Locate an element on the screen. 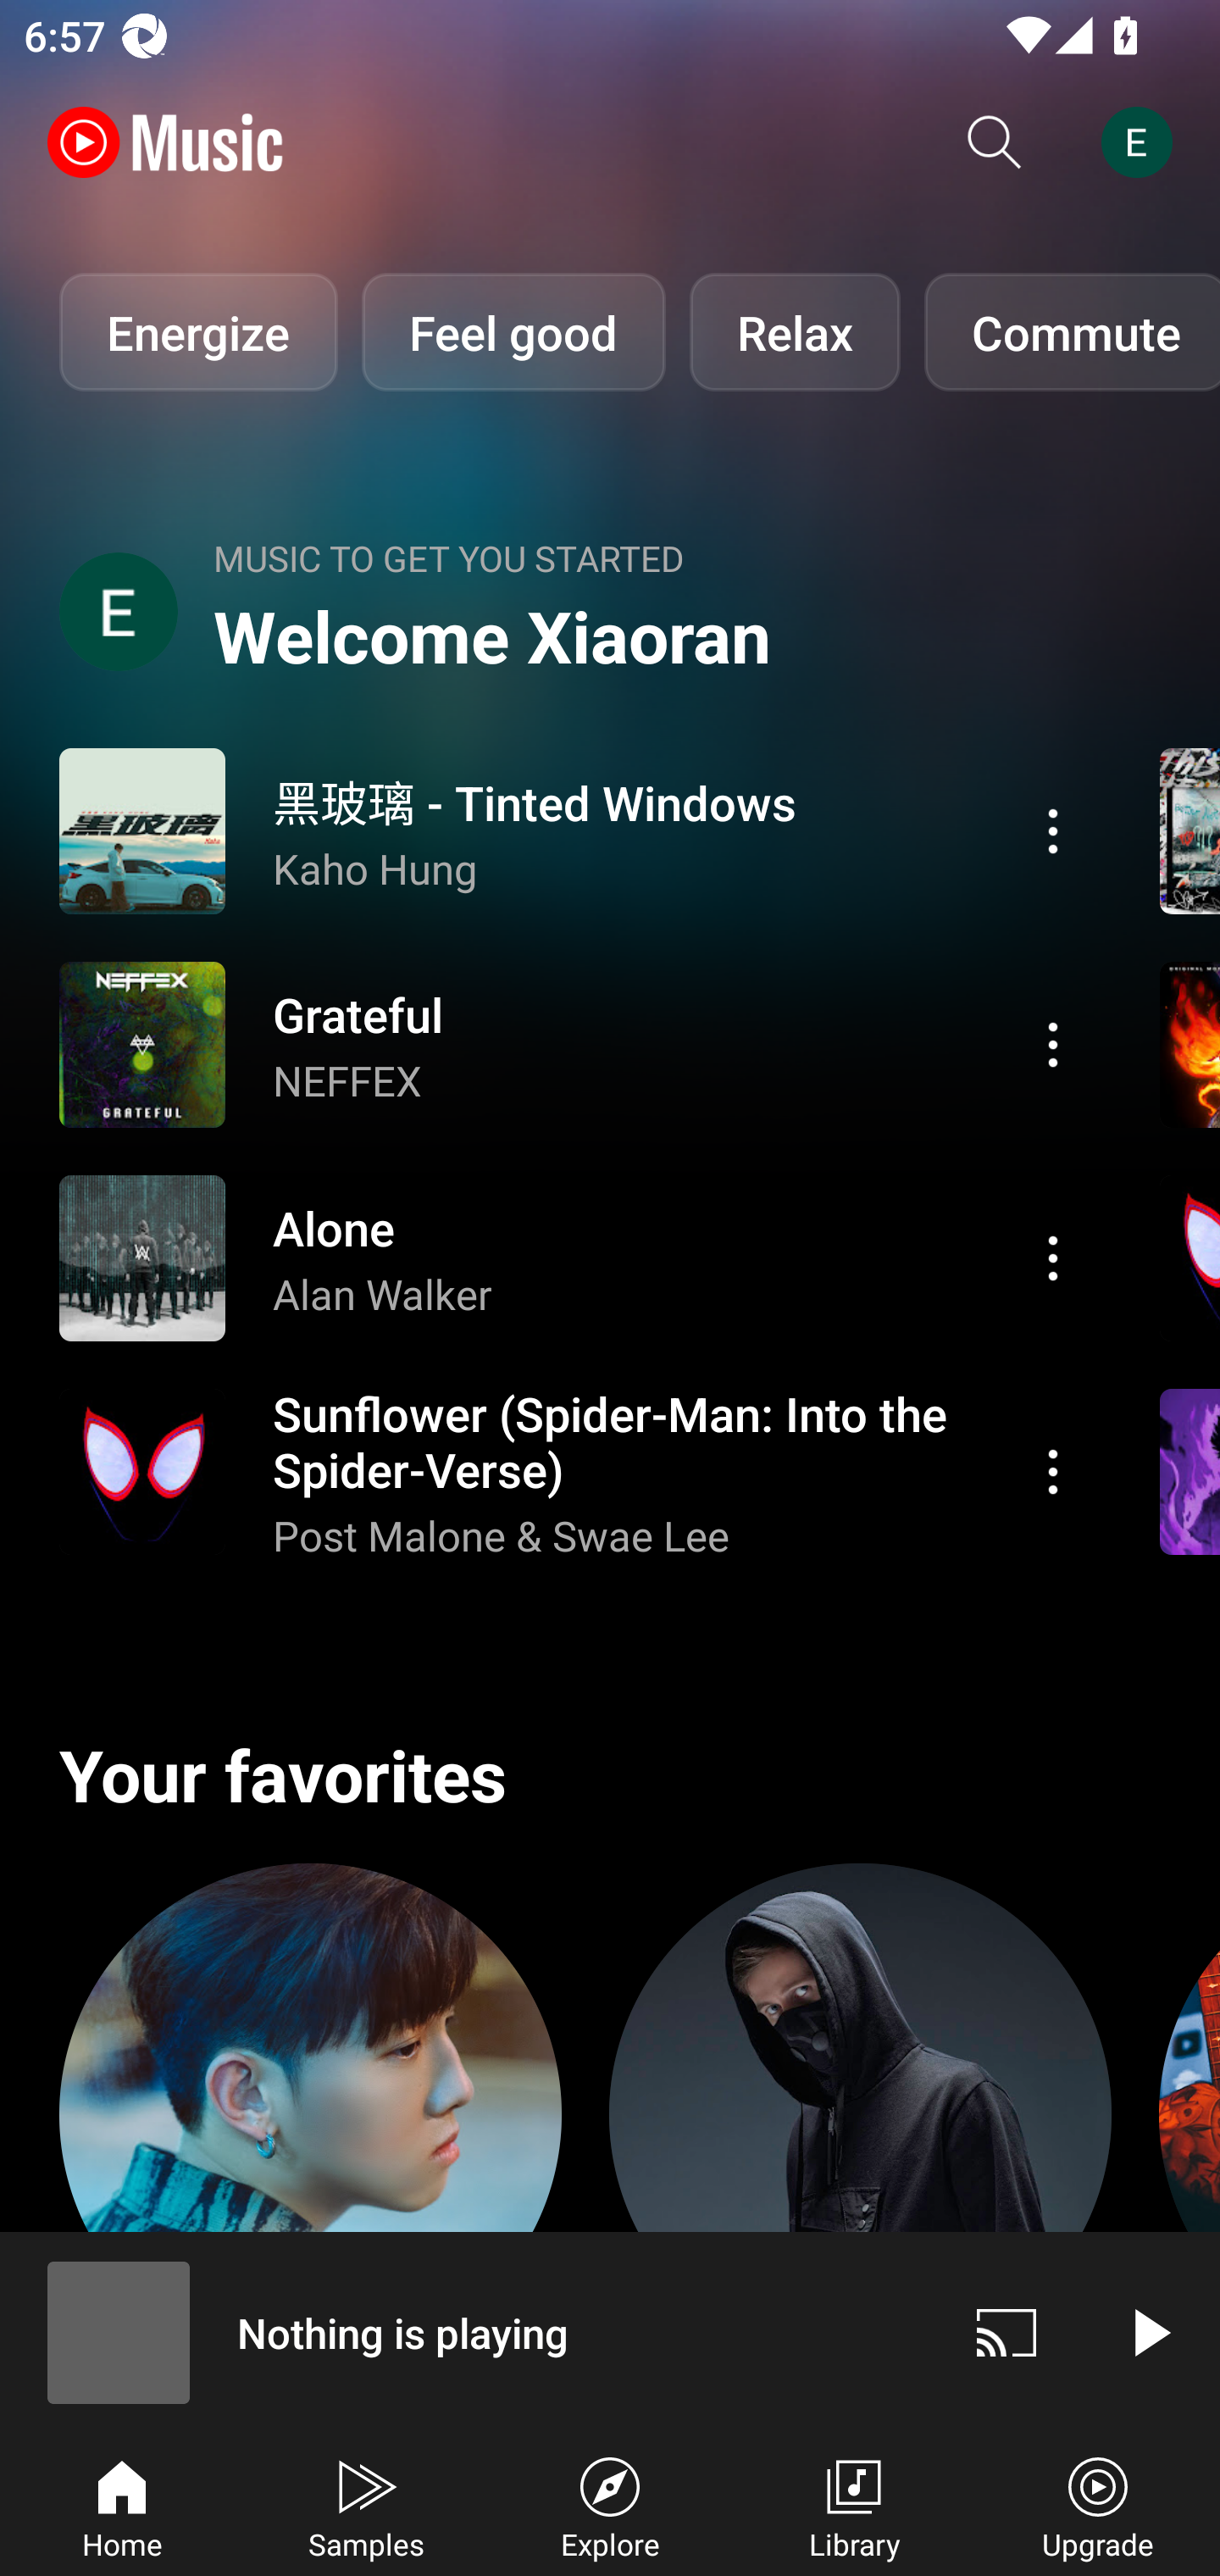 This screenshot has width=1220, height=2576. Action menu is located at coordinates (574, 1472).